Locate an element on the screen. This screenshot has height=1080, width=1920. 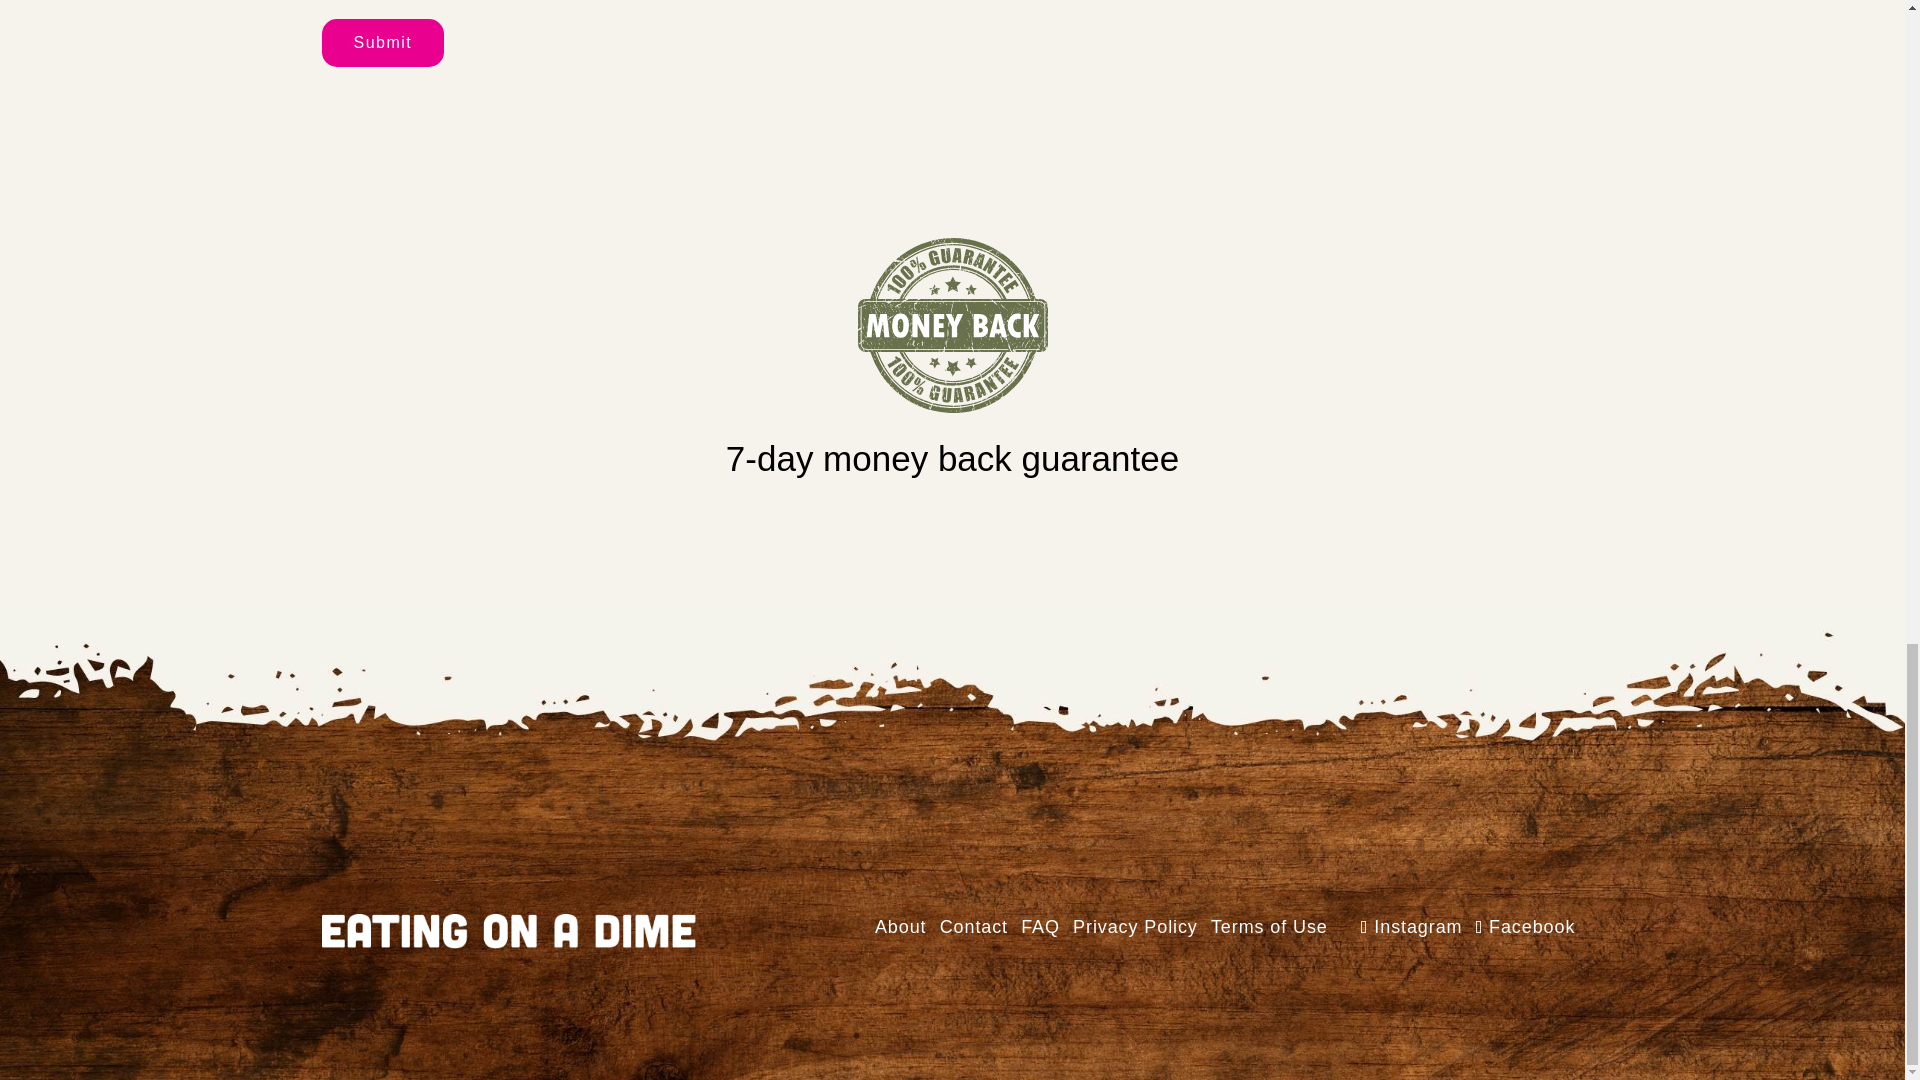
Privacy Policy is located at coordinates (1136, 926).